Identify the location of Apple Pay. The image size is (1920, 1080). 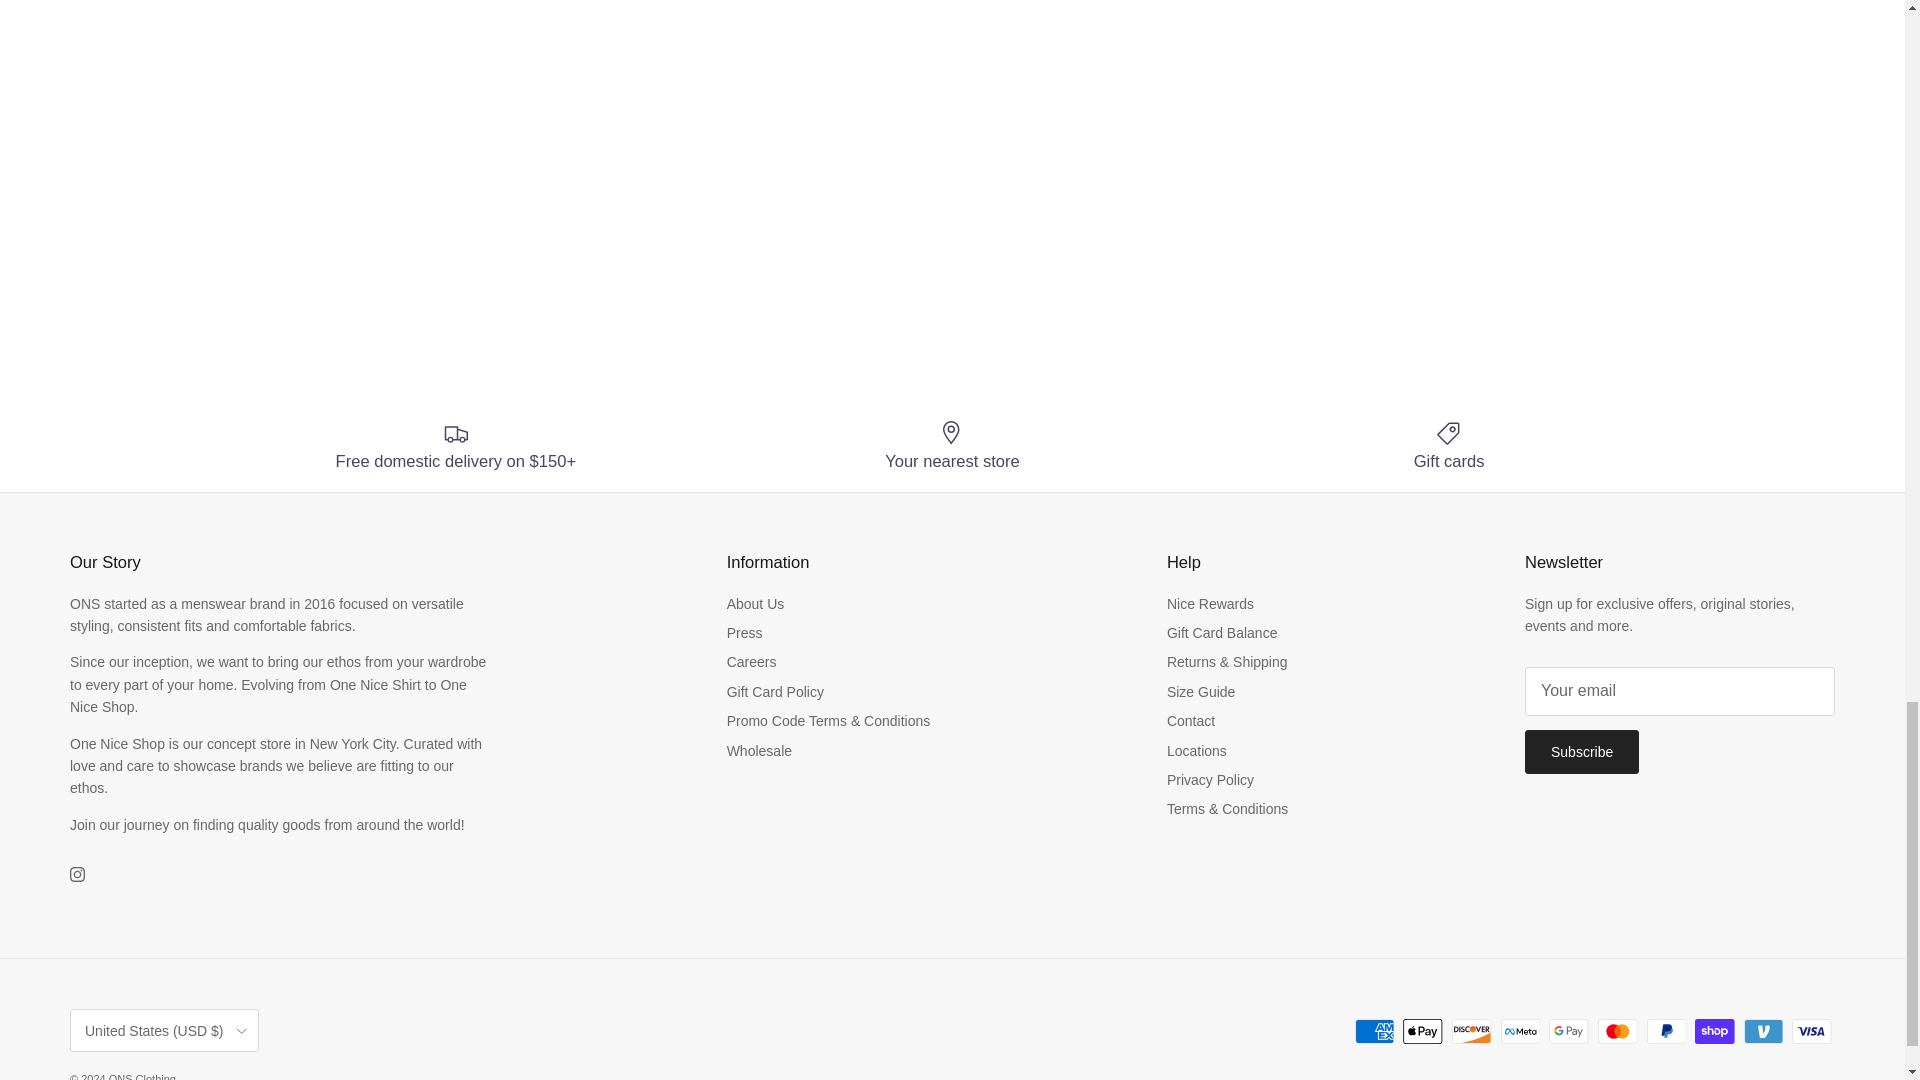
(1422, 1032).